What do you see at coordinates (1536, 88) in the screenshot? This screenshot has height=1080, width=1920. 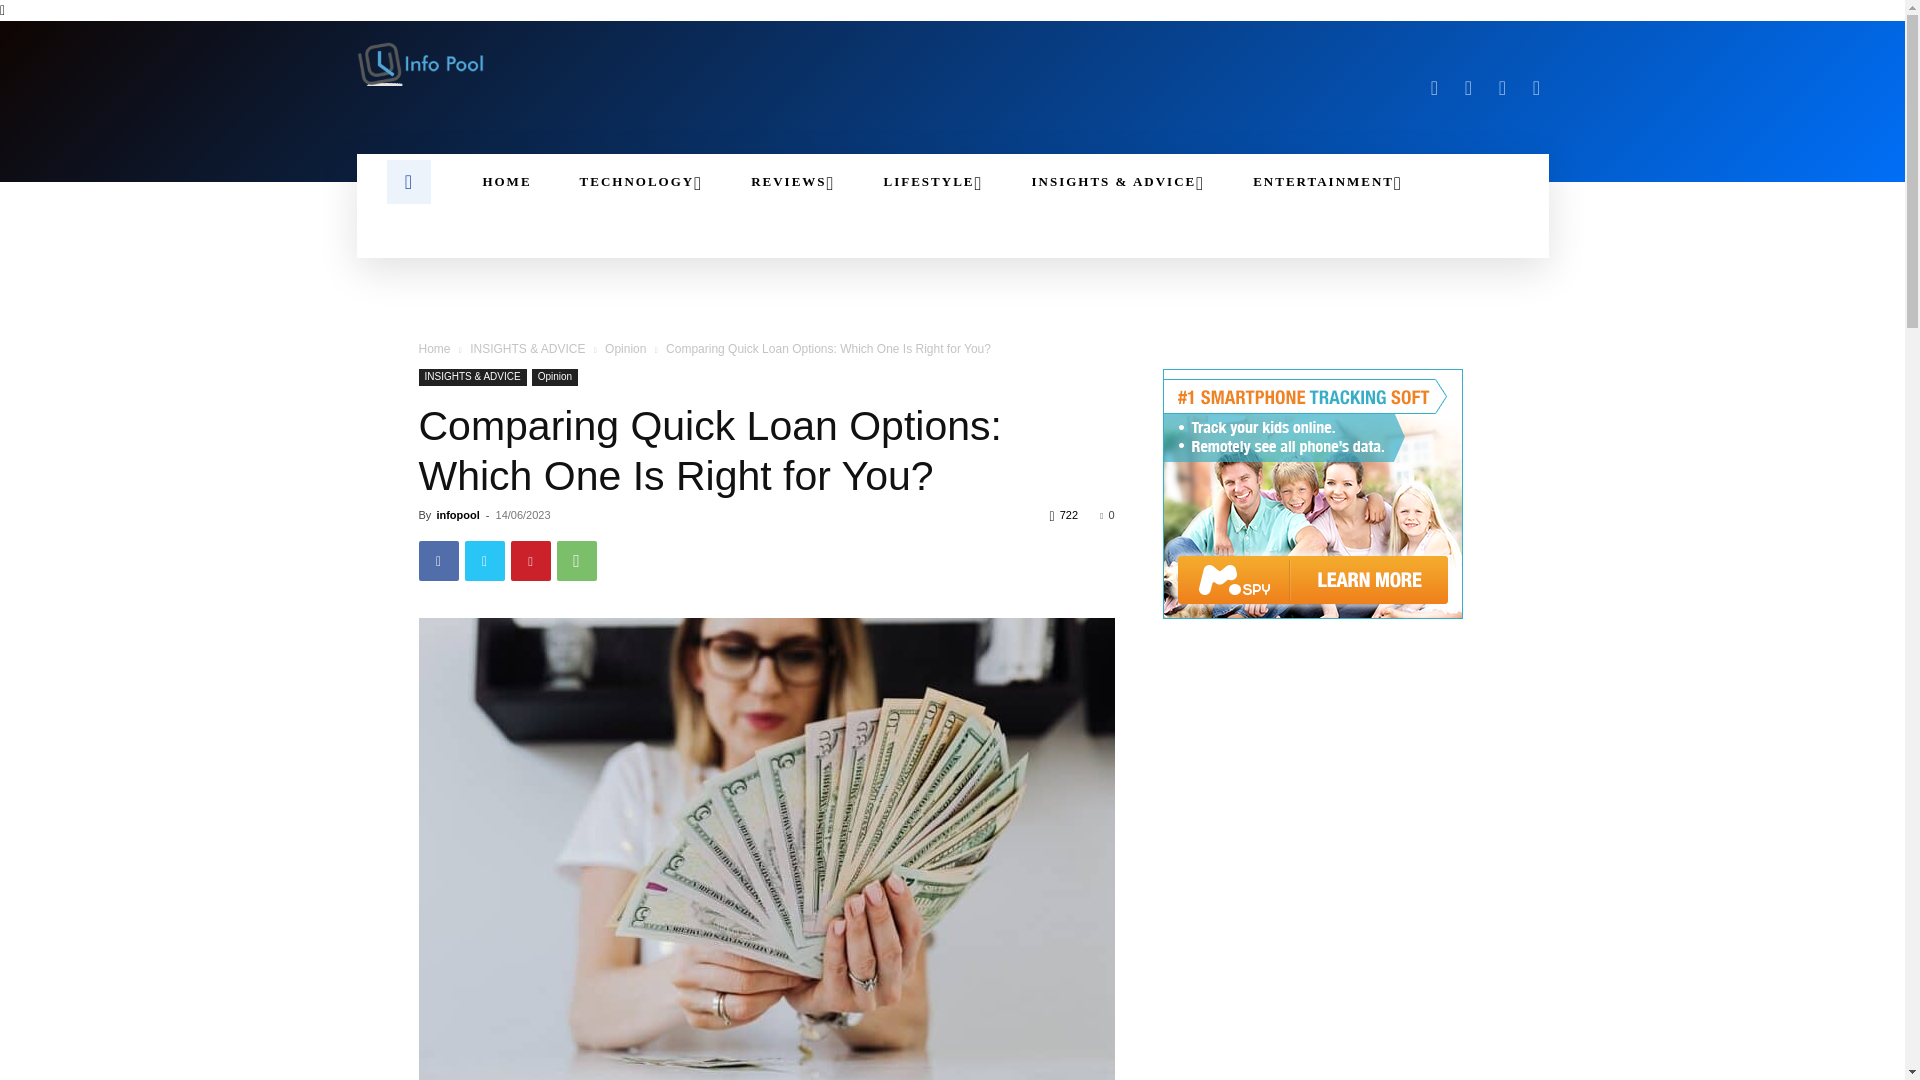 I see `Youtube` at bounding box center [1536, 88].